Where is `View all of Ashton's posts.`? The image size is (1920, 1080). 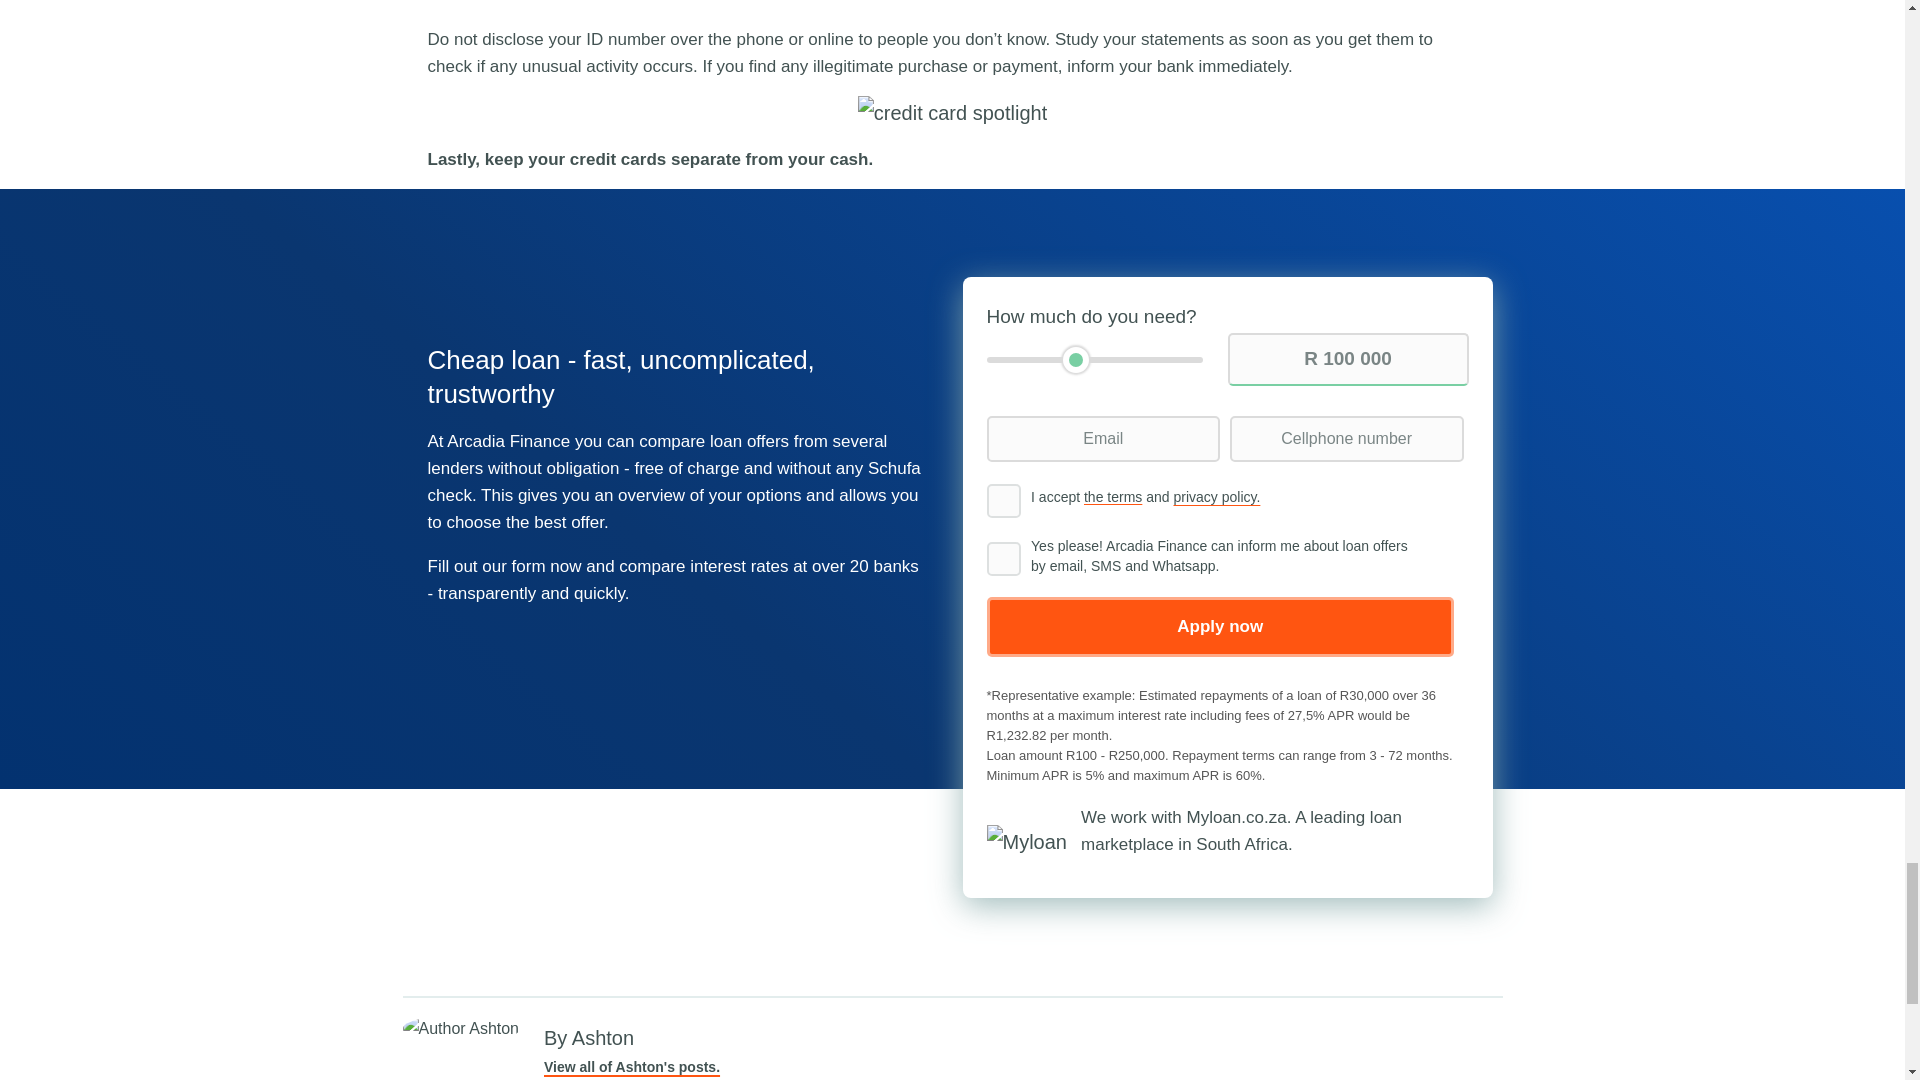
View all of Ashton's posts. is located at coordinates (631, 1066).